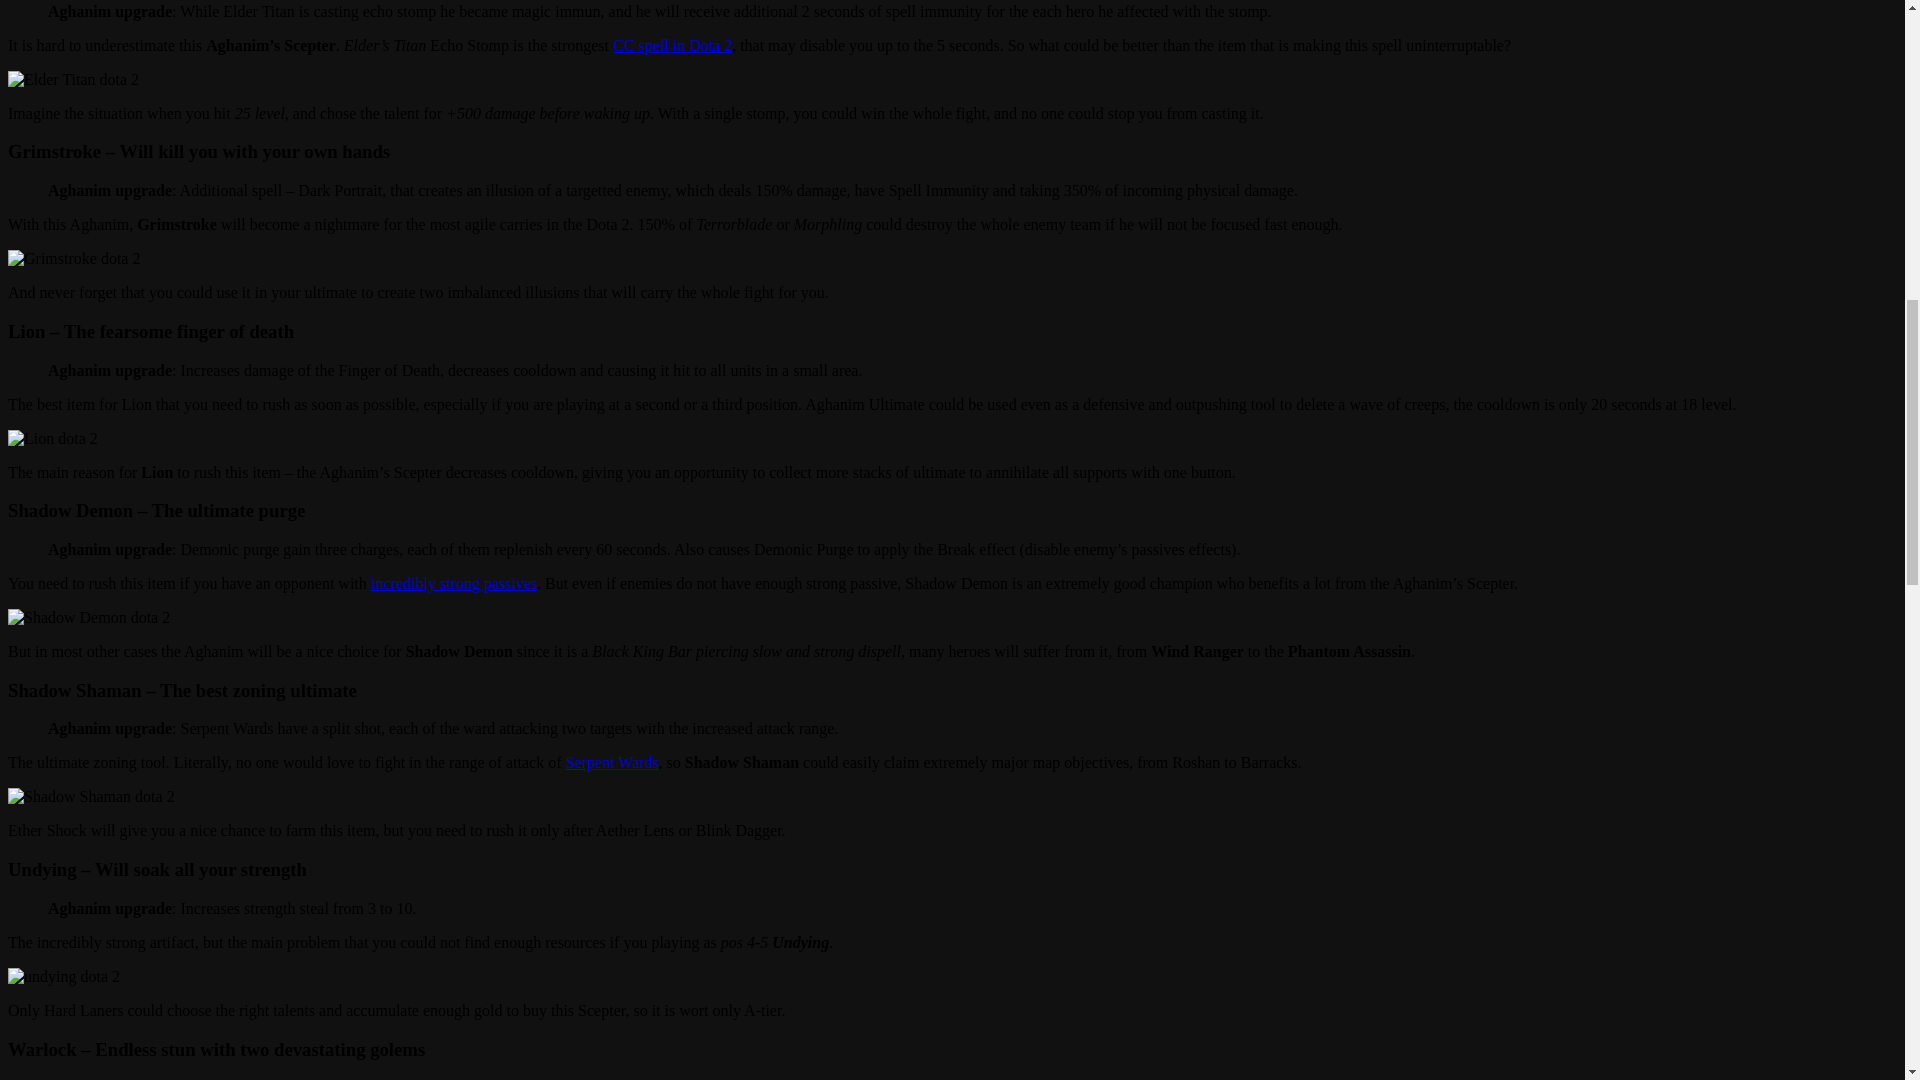  I want to click on incredibly strong passives, so click(454, 582).